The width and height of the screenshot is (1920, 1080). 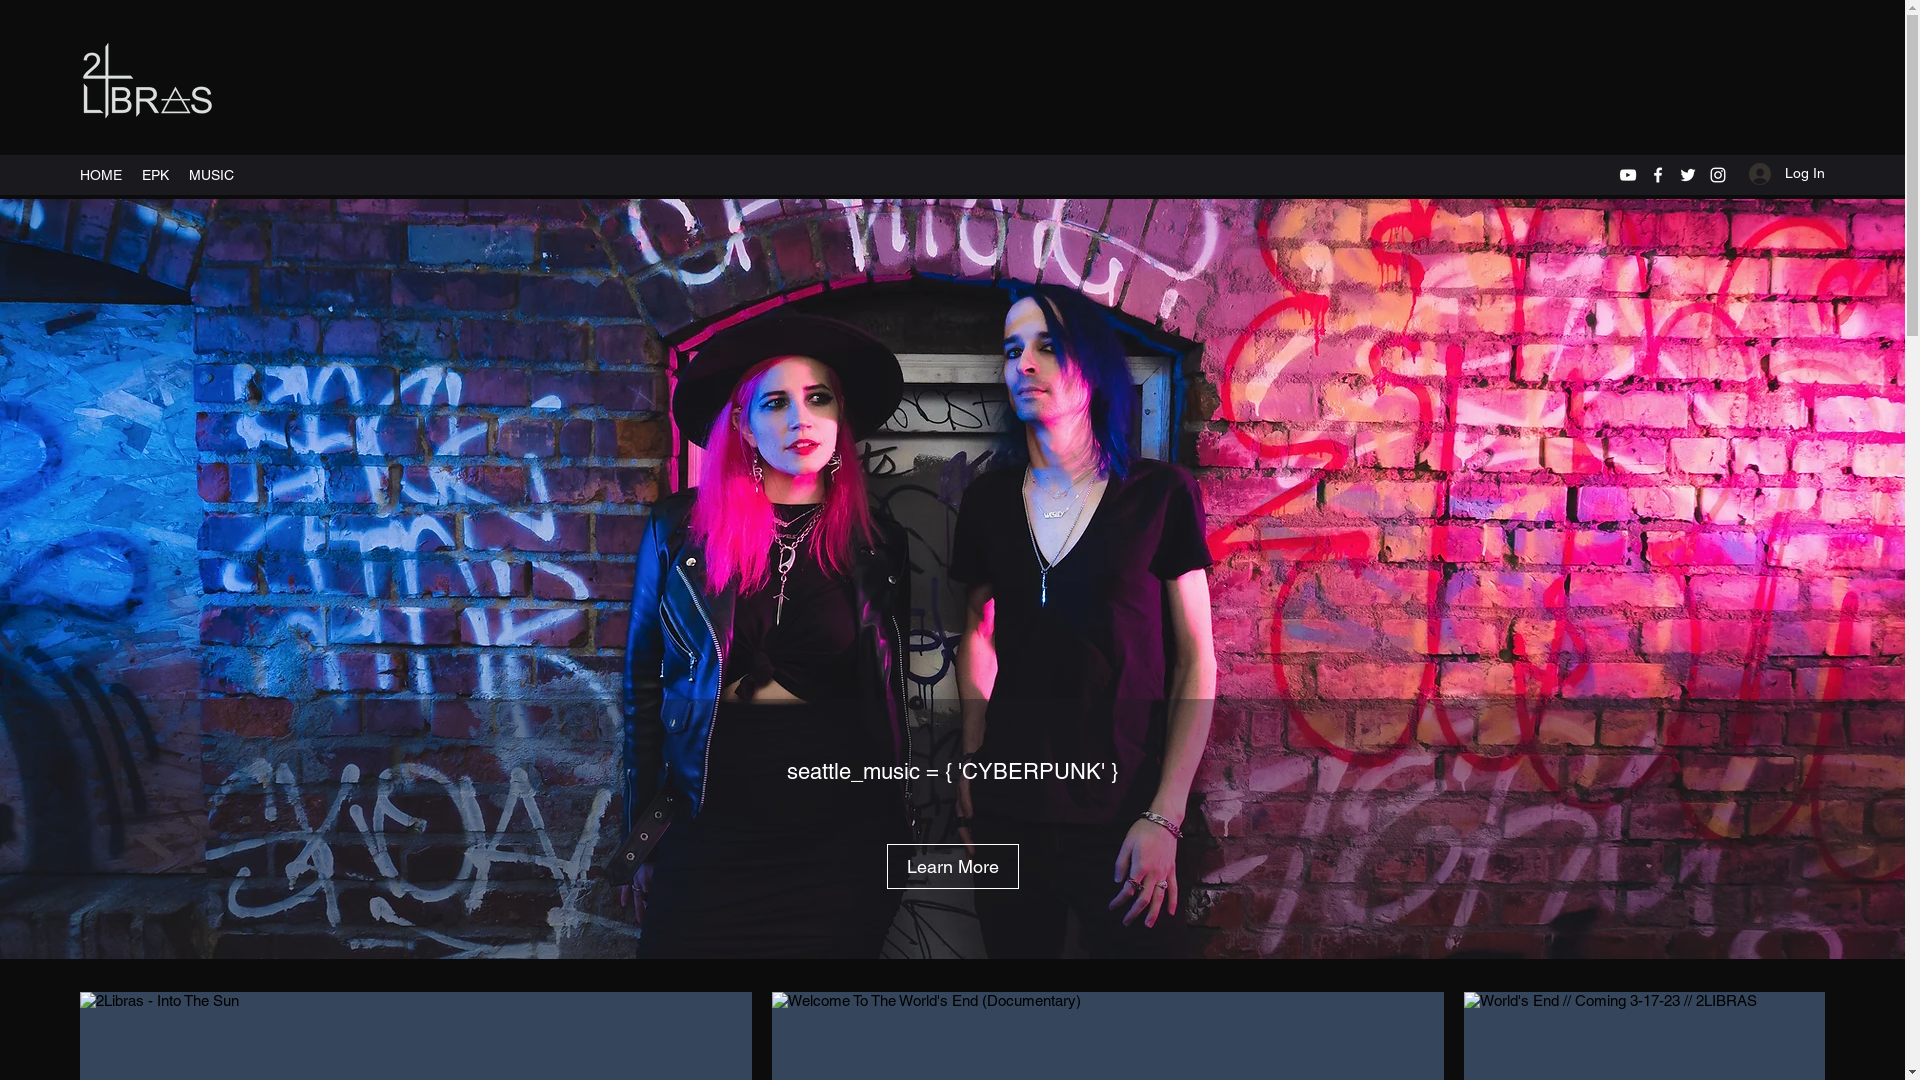 What do you see at coordinates (212, 175) in the screenshot?
I see `MUSIC` at bounding box center [212, 175].